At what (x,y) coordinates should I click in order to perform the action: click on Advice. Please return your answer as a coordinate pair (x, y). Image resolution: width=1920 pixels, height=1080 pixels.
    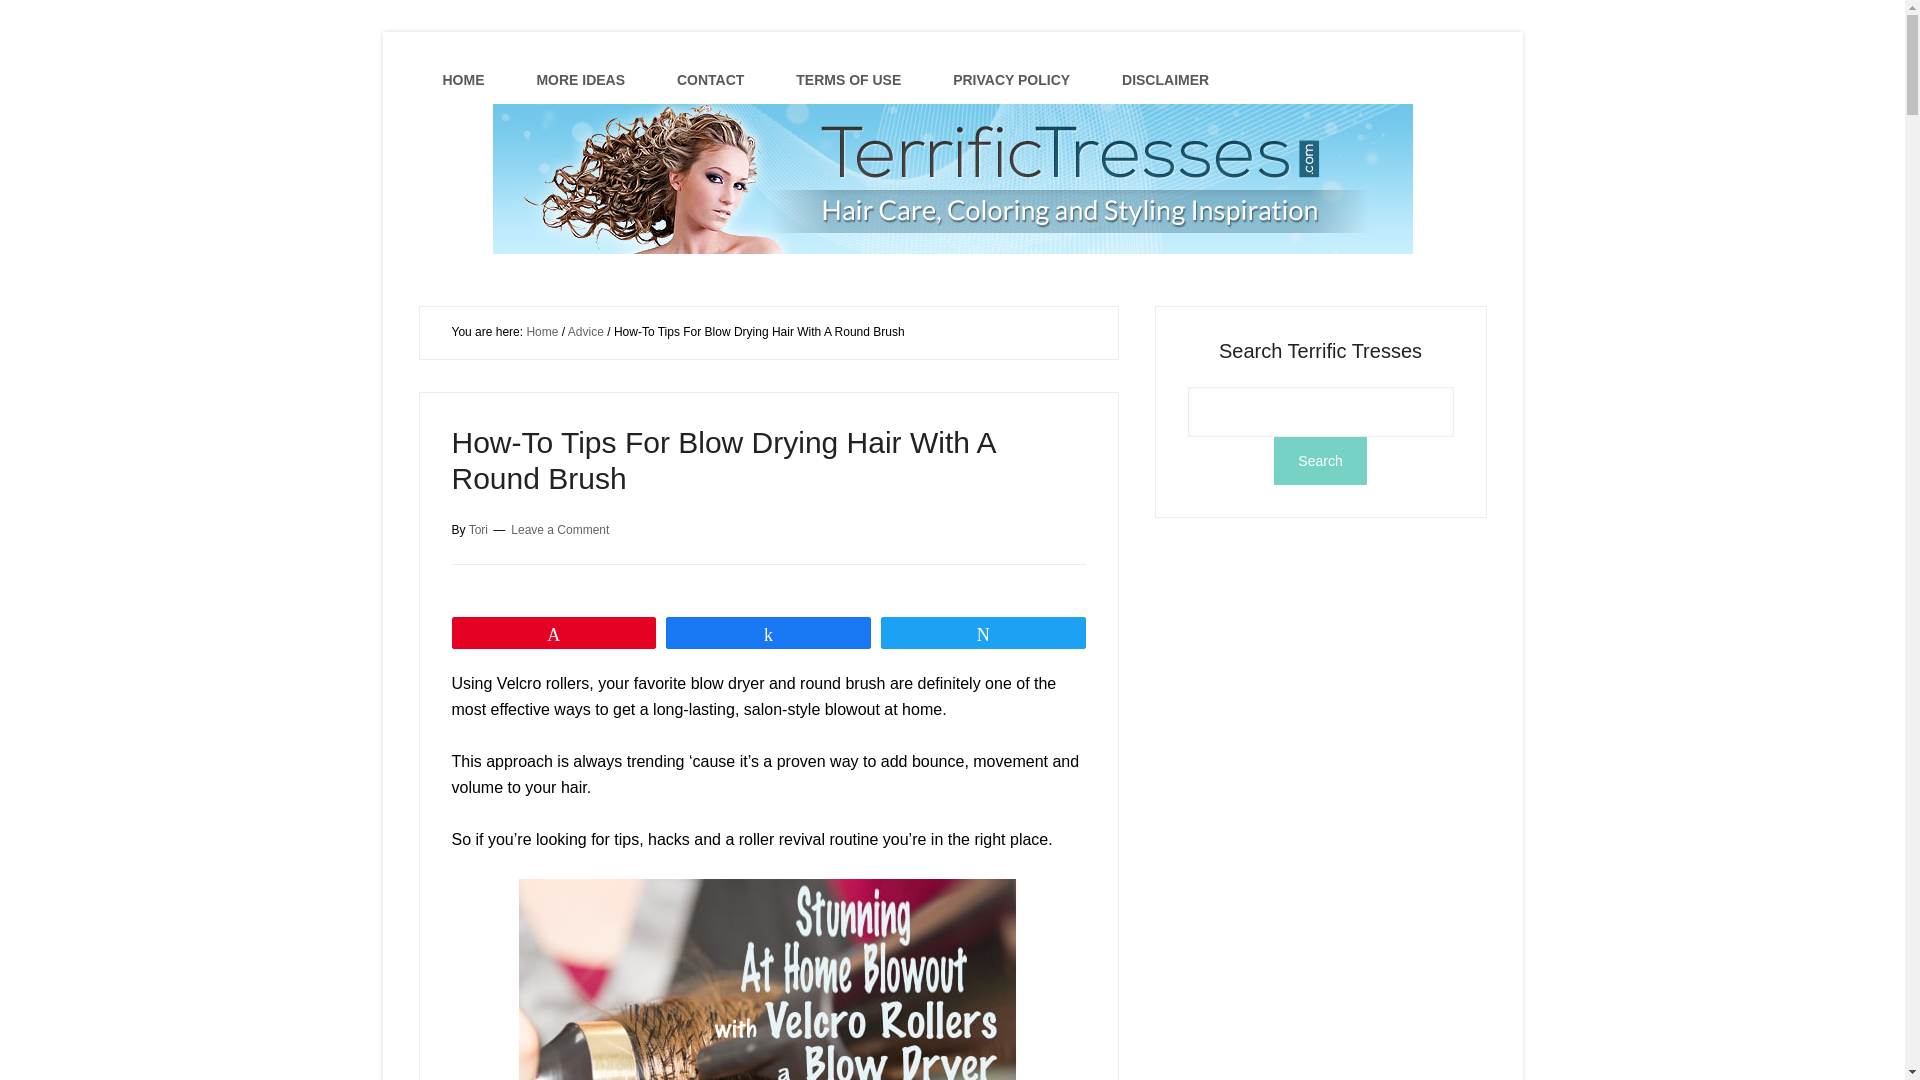
    Looking at the image, I should click on (586, 332).